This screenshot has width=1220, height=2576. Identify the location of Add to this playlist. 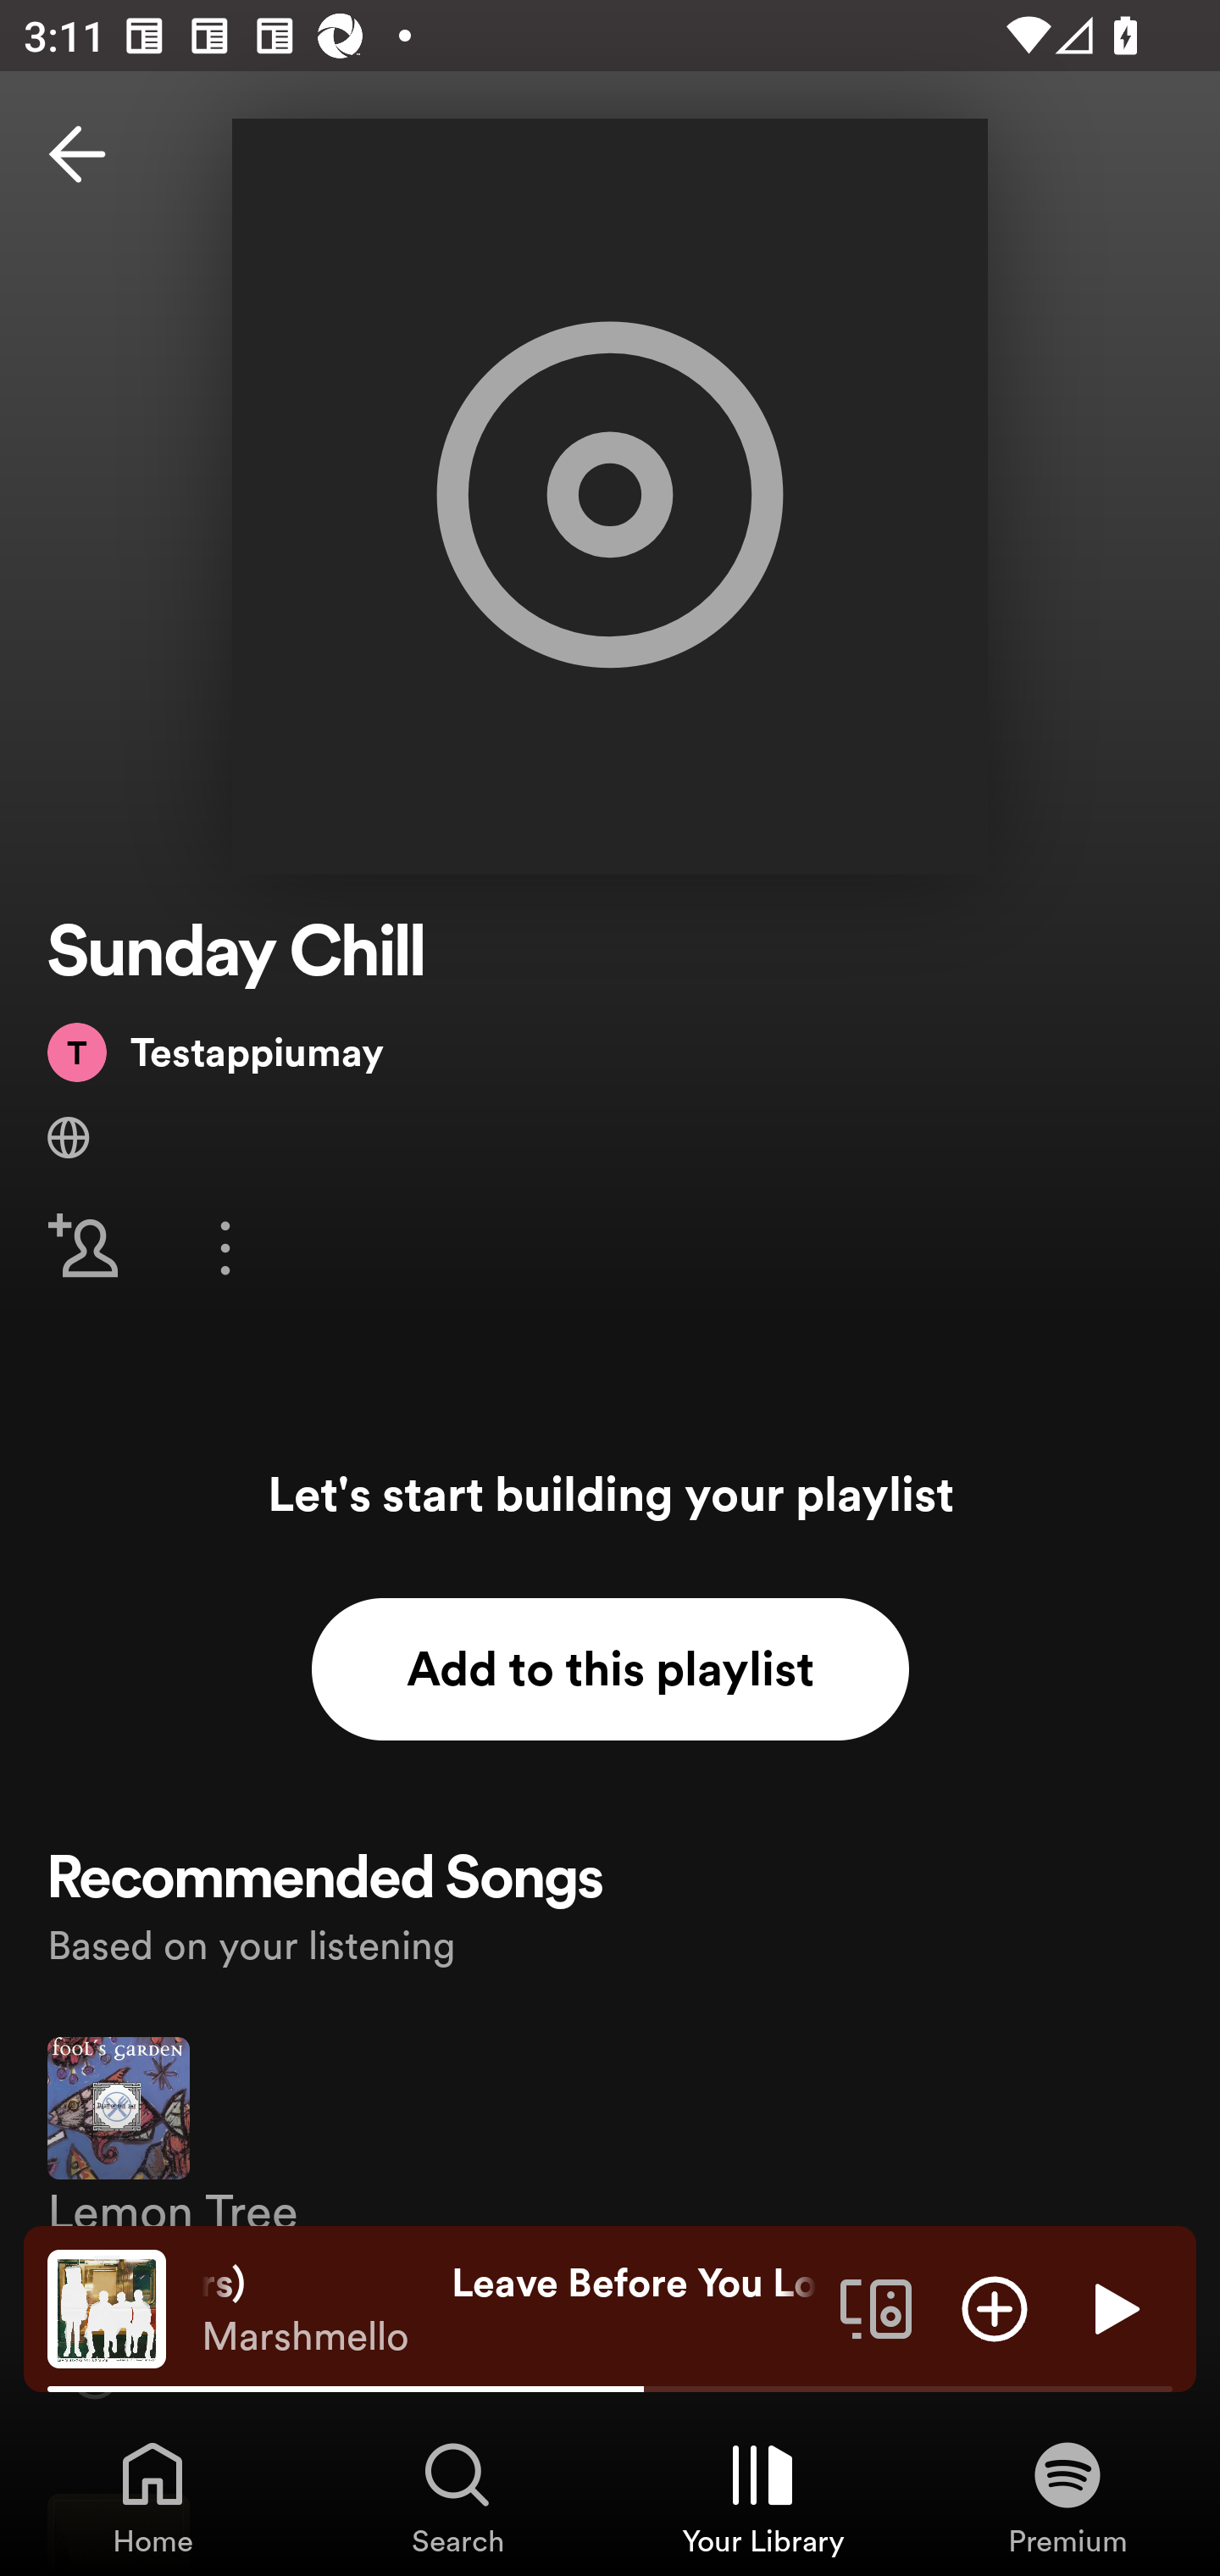
(610, 1669).